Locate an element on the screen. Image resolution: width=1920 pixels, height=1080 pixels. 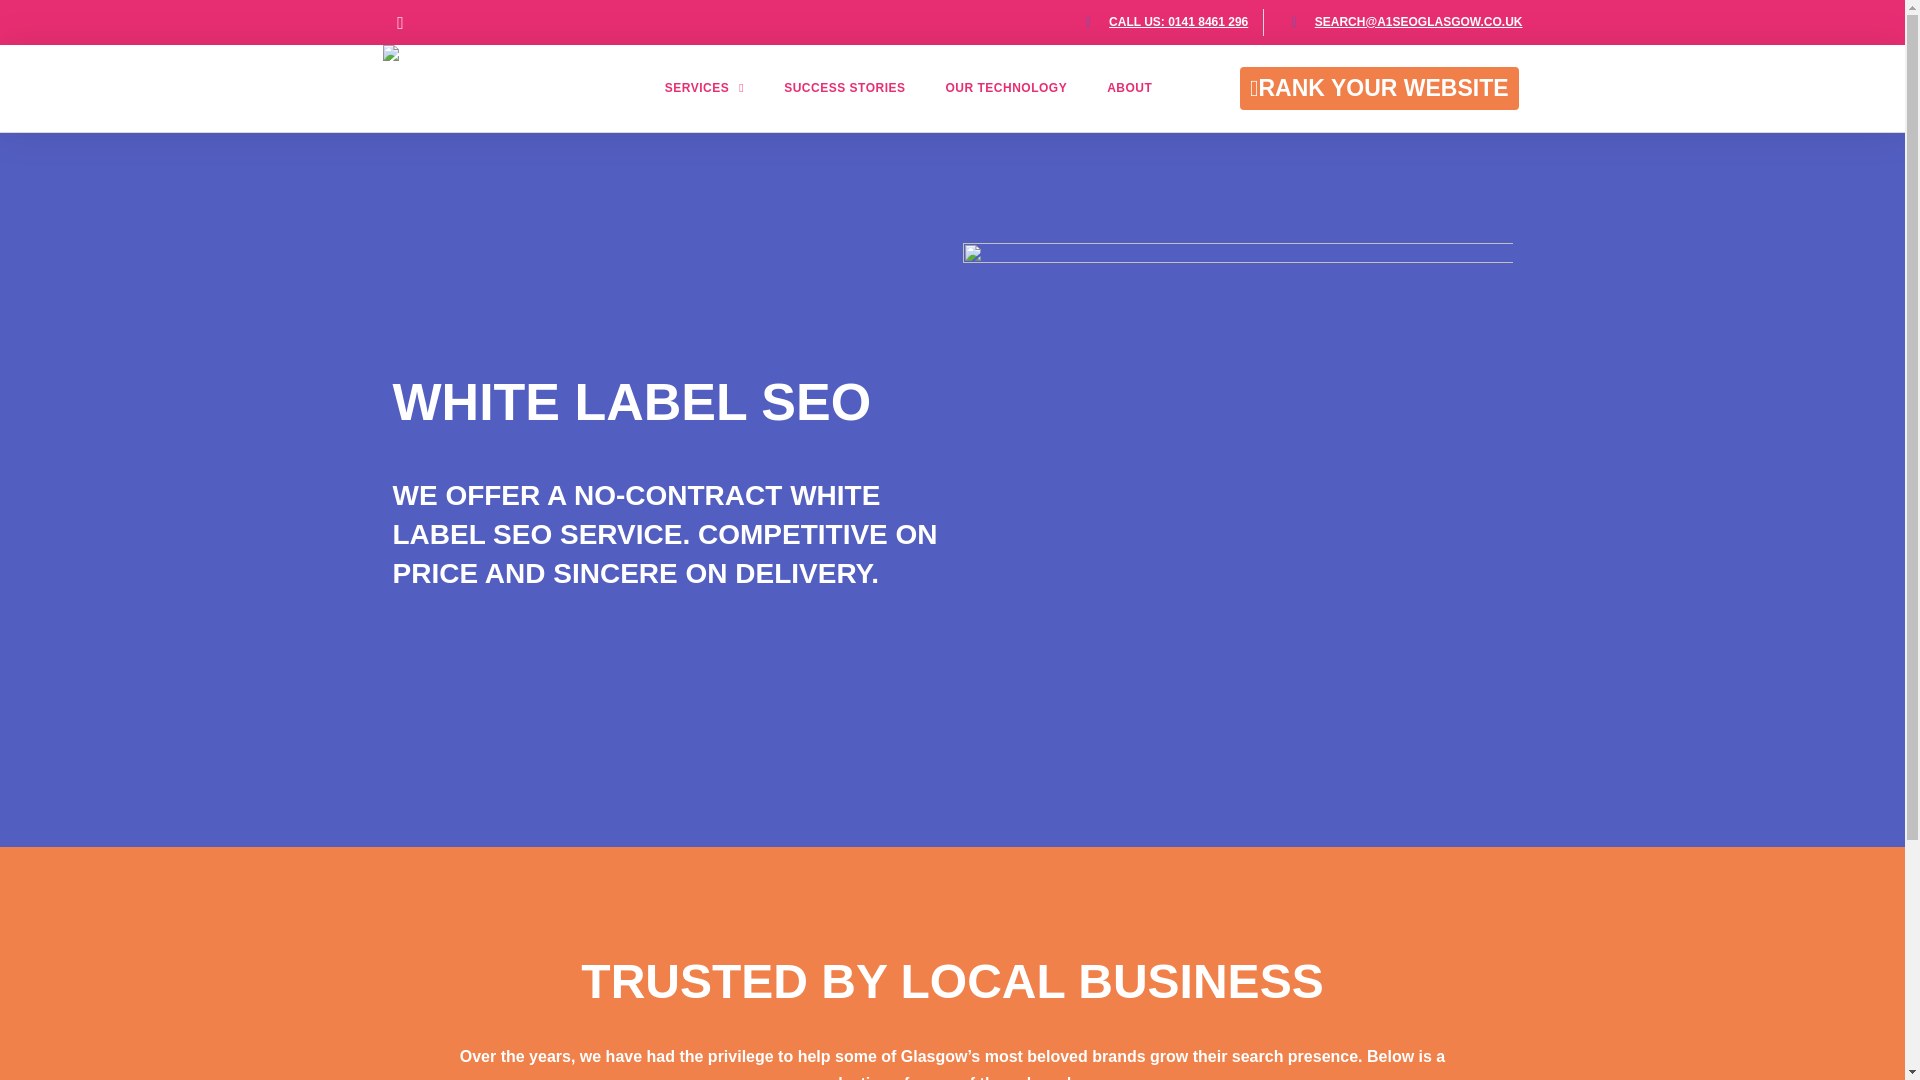
CALL US: 0141 8461 296 is located at coordinates (1178, 22).